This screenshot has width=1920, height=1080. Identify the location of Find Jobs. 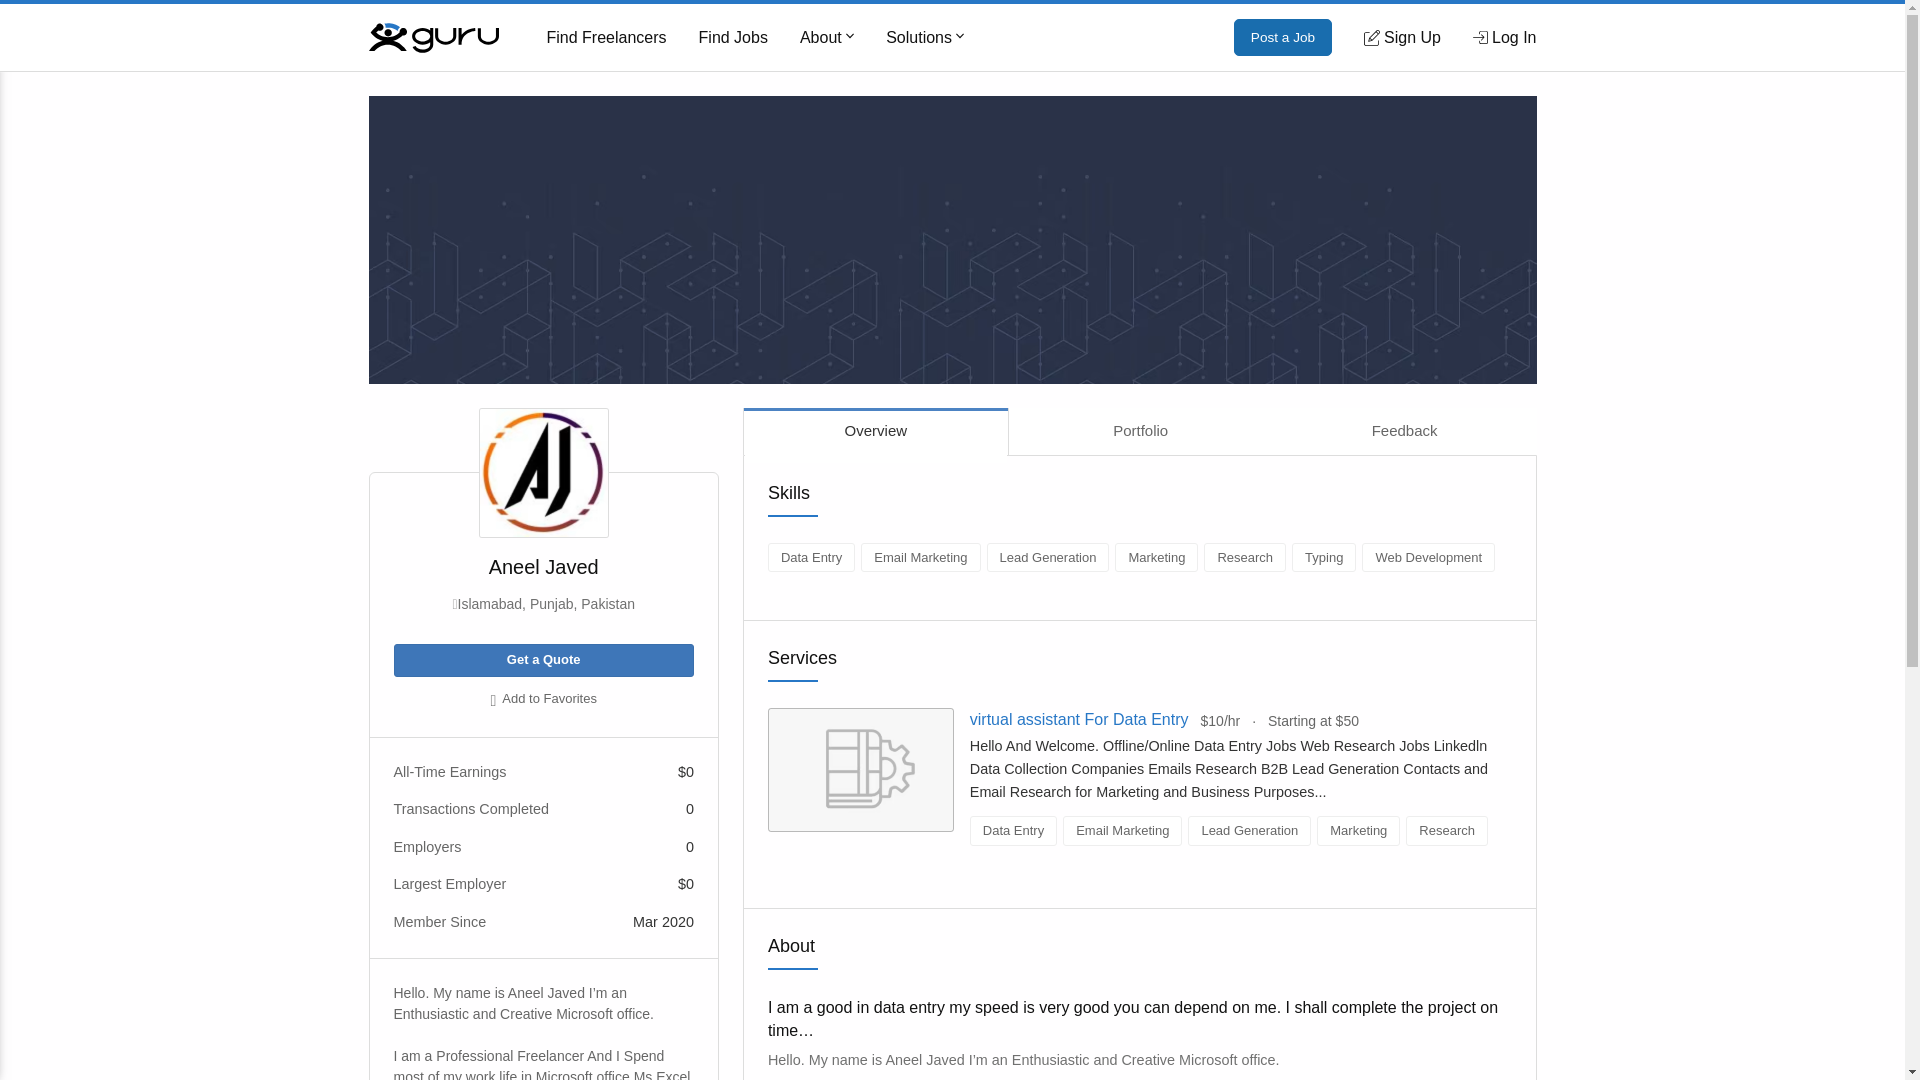
(733, 38).